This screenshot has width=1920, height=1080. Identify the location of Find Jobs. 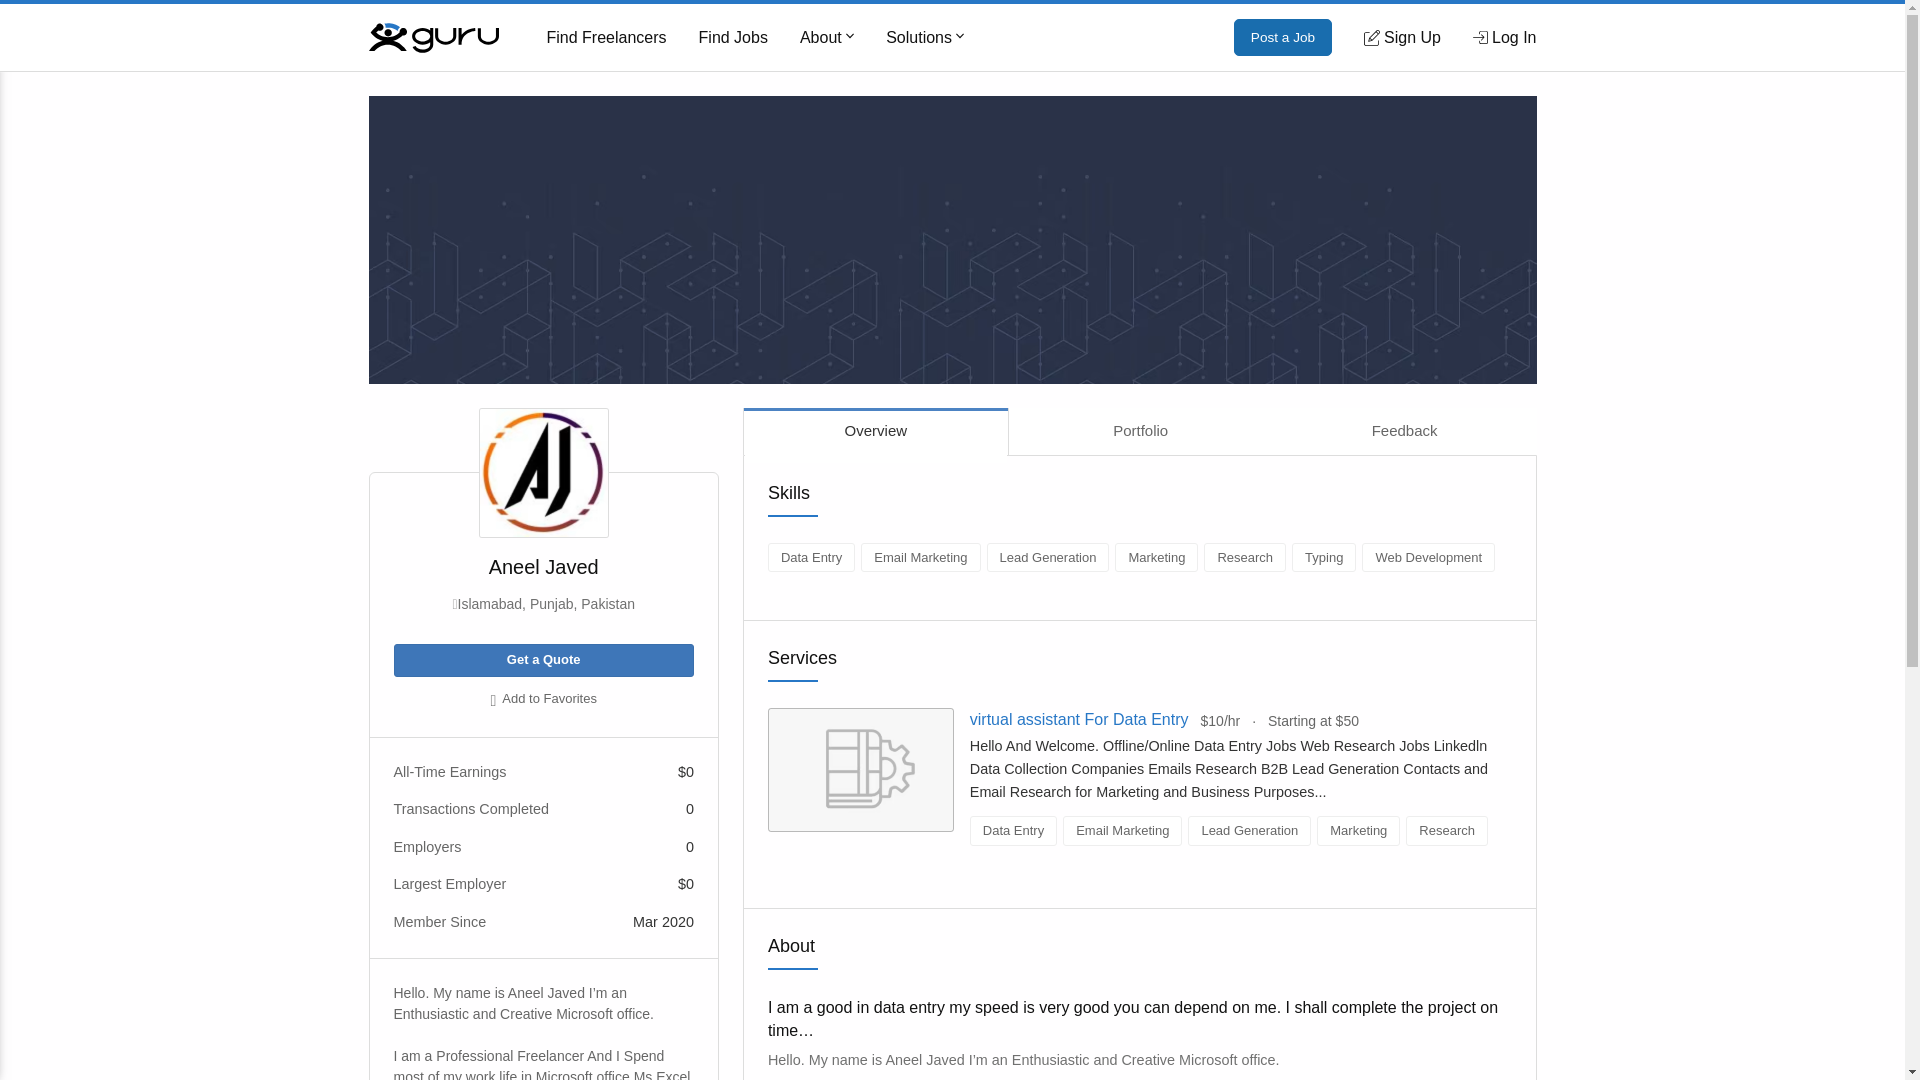
(733, 38).